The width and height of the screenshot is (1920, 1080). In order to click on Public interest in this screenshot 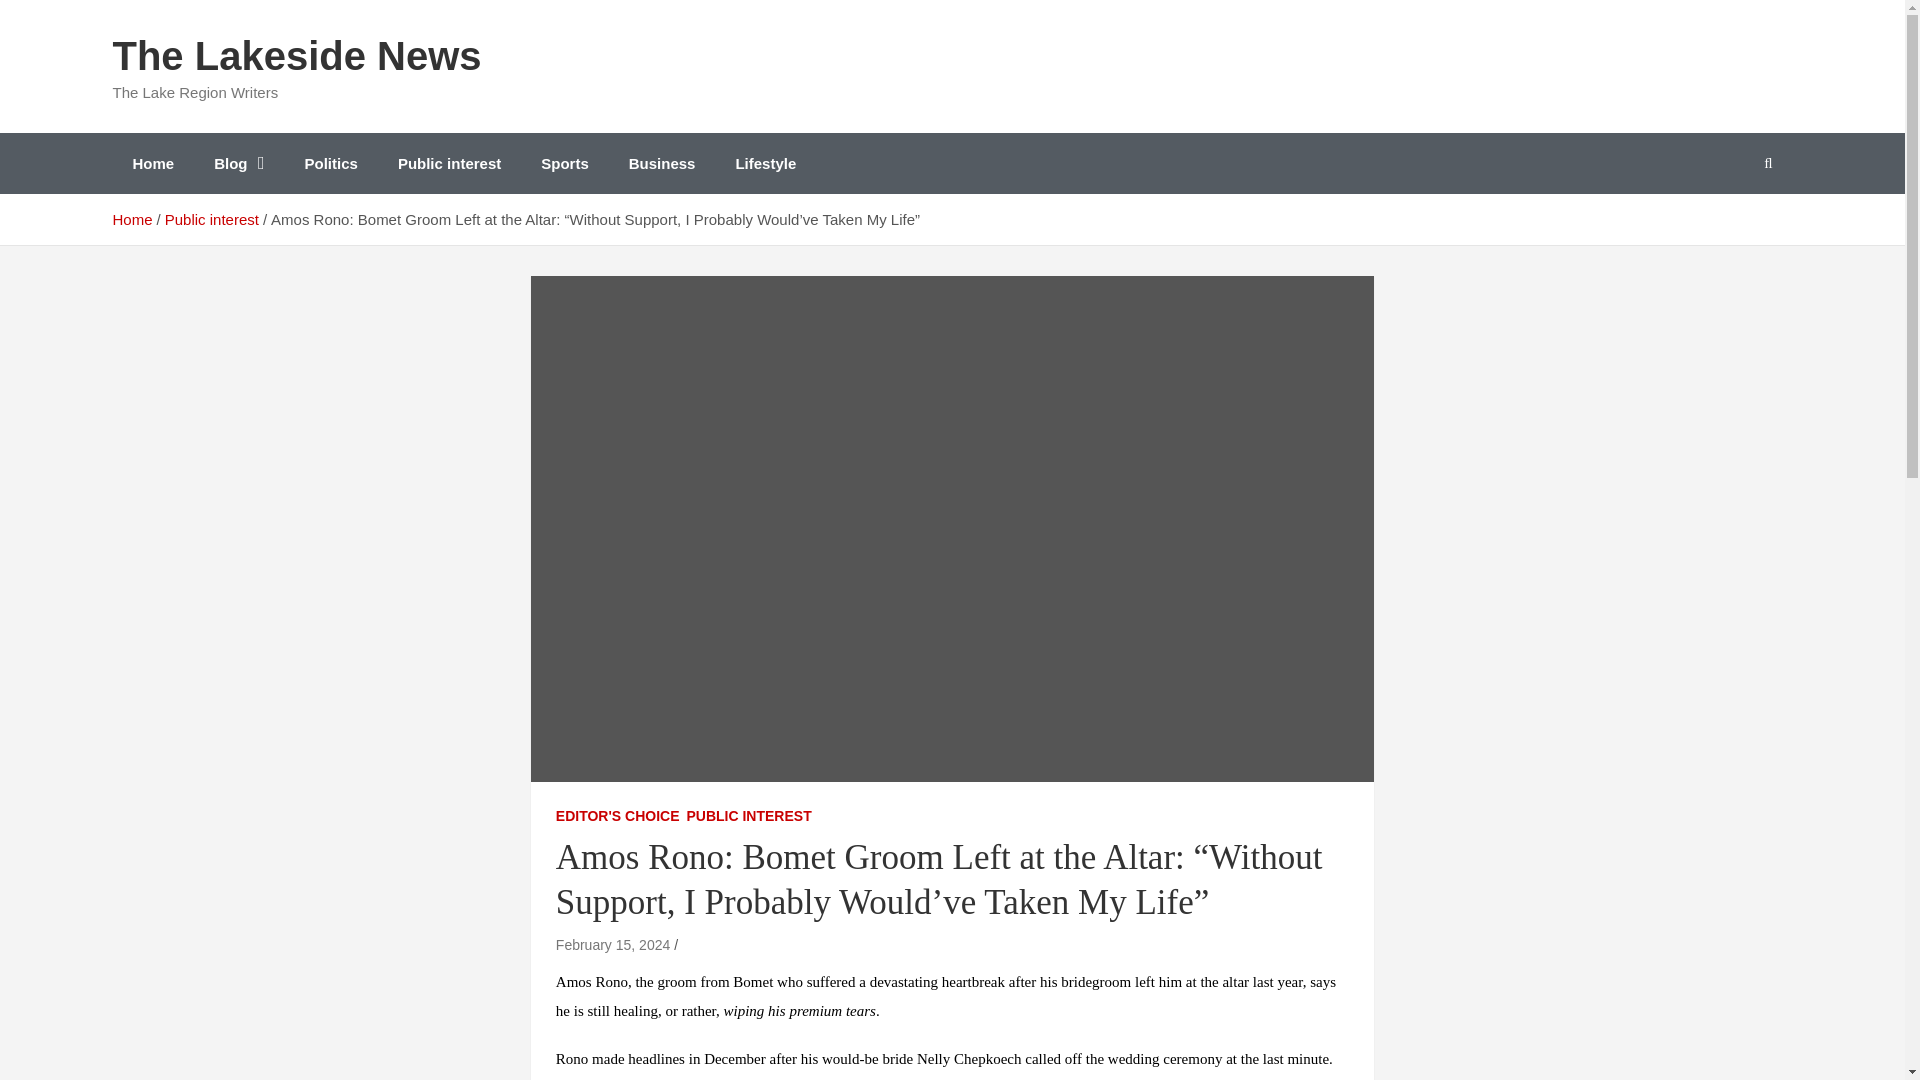, I will do `click(212, 218)`.